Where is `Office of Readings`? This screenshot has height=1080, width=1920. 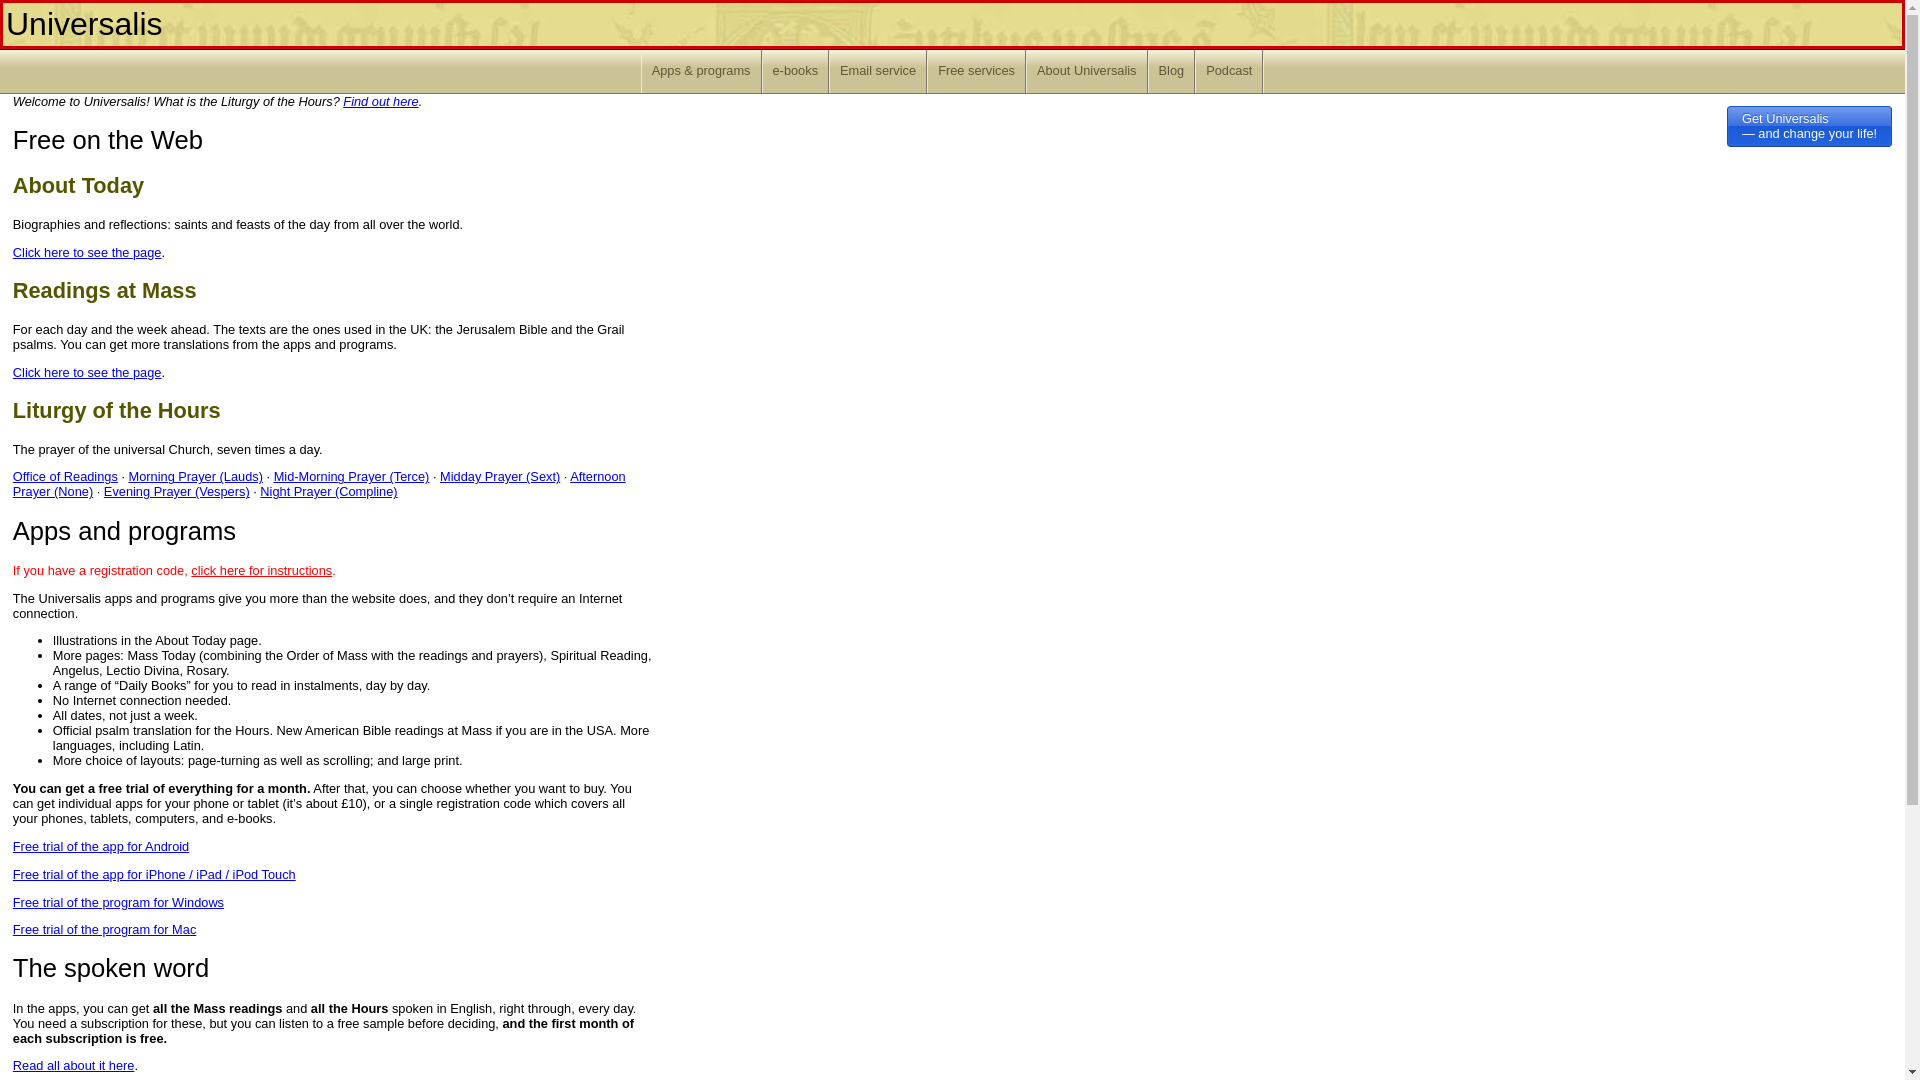 Office of Readings is located at coordinates (65, 476).